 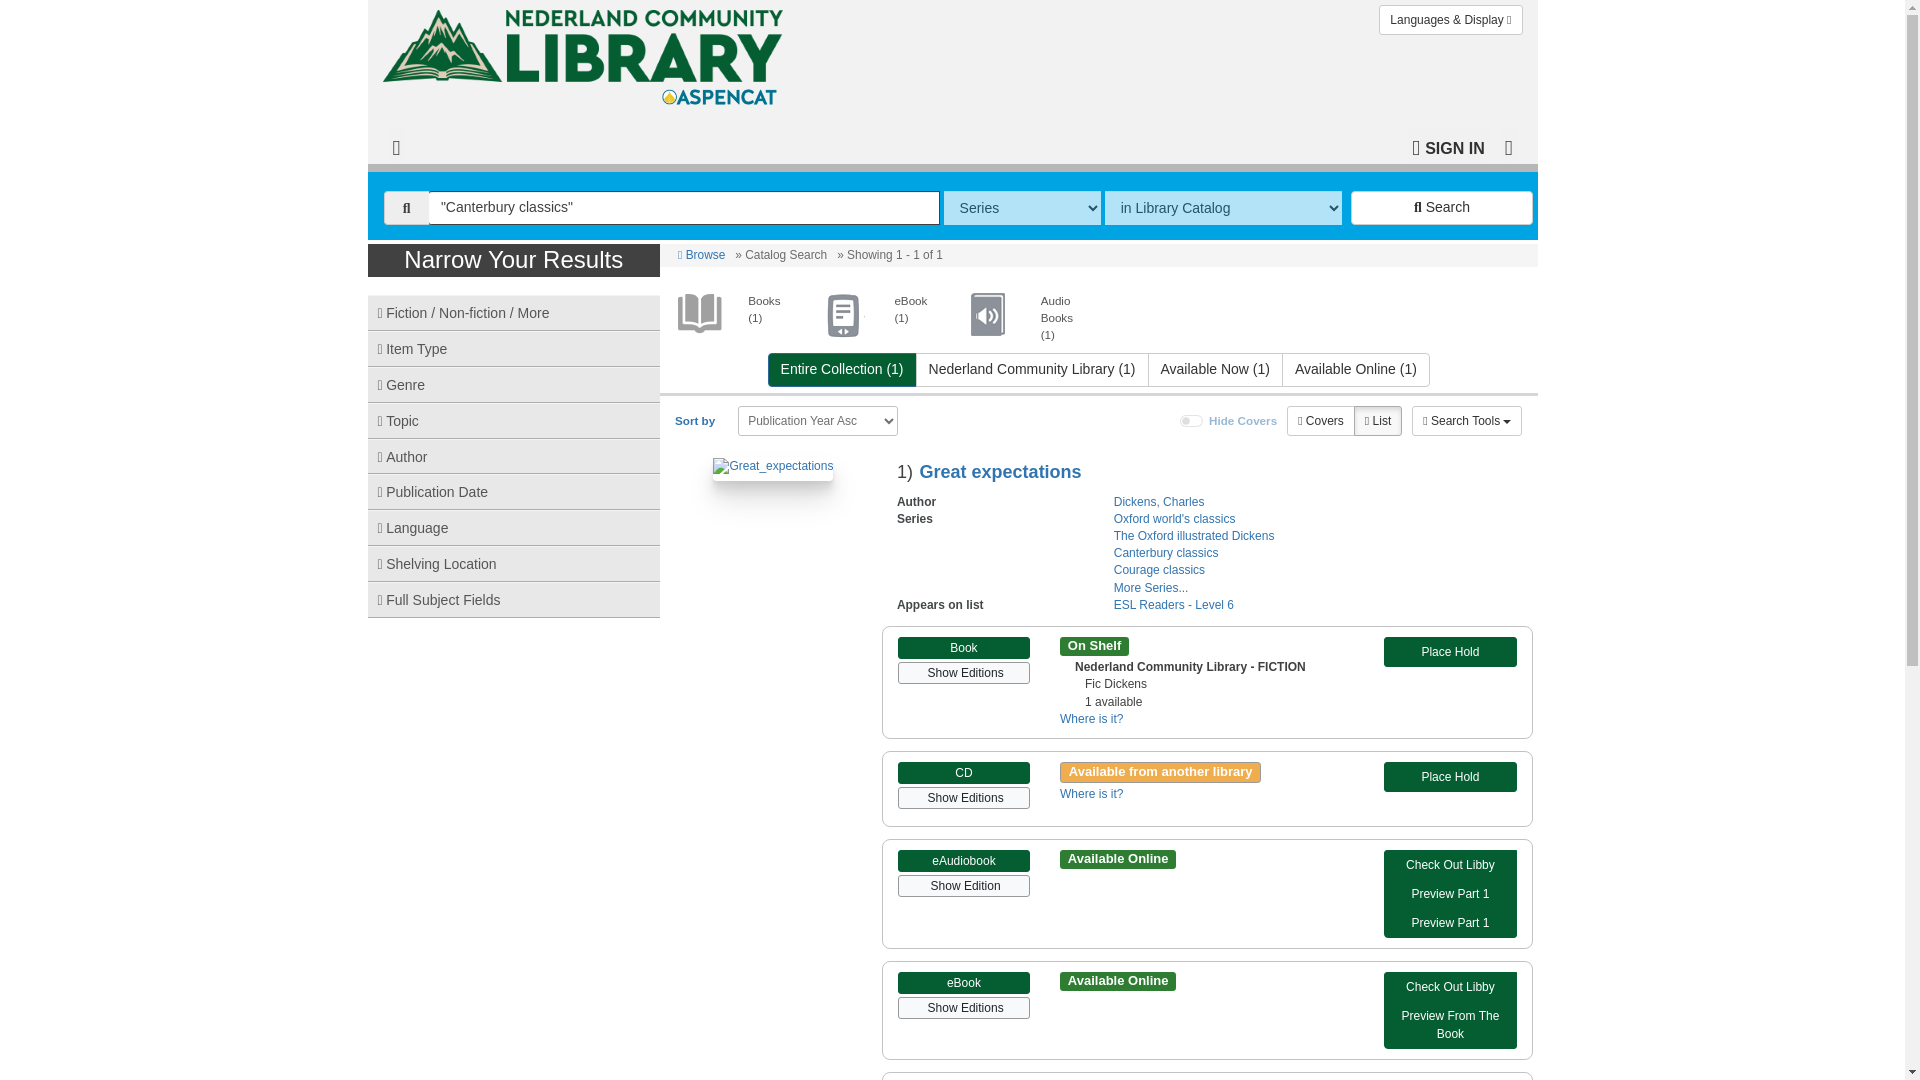 What do you see at coordinates (1448, 146) in the screenshot?
I see `Login` at bounding box center [1448, 146].